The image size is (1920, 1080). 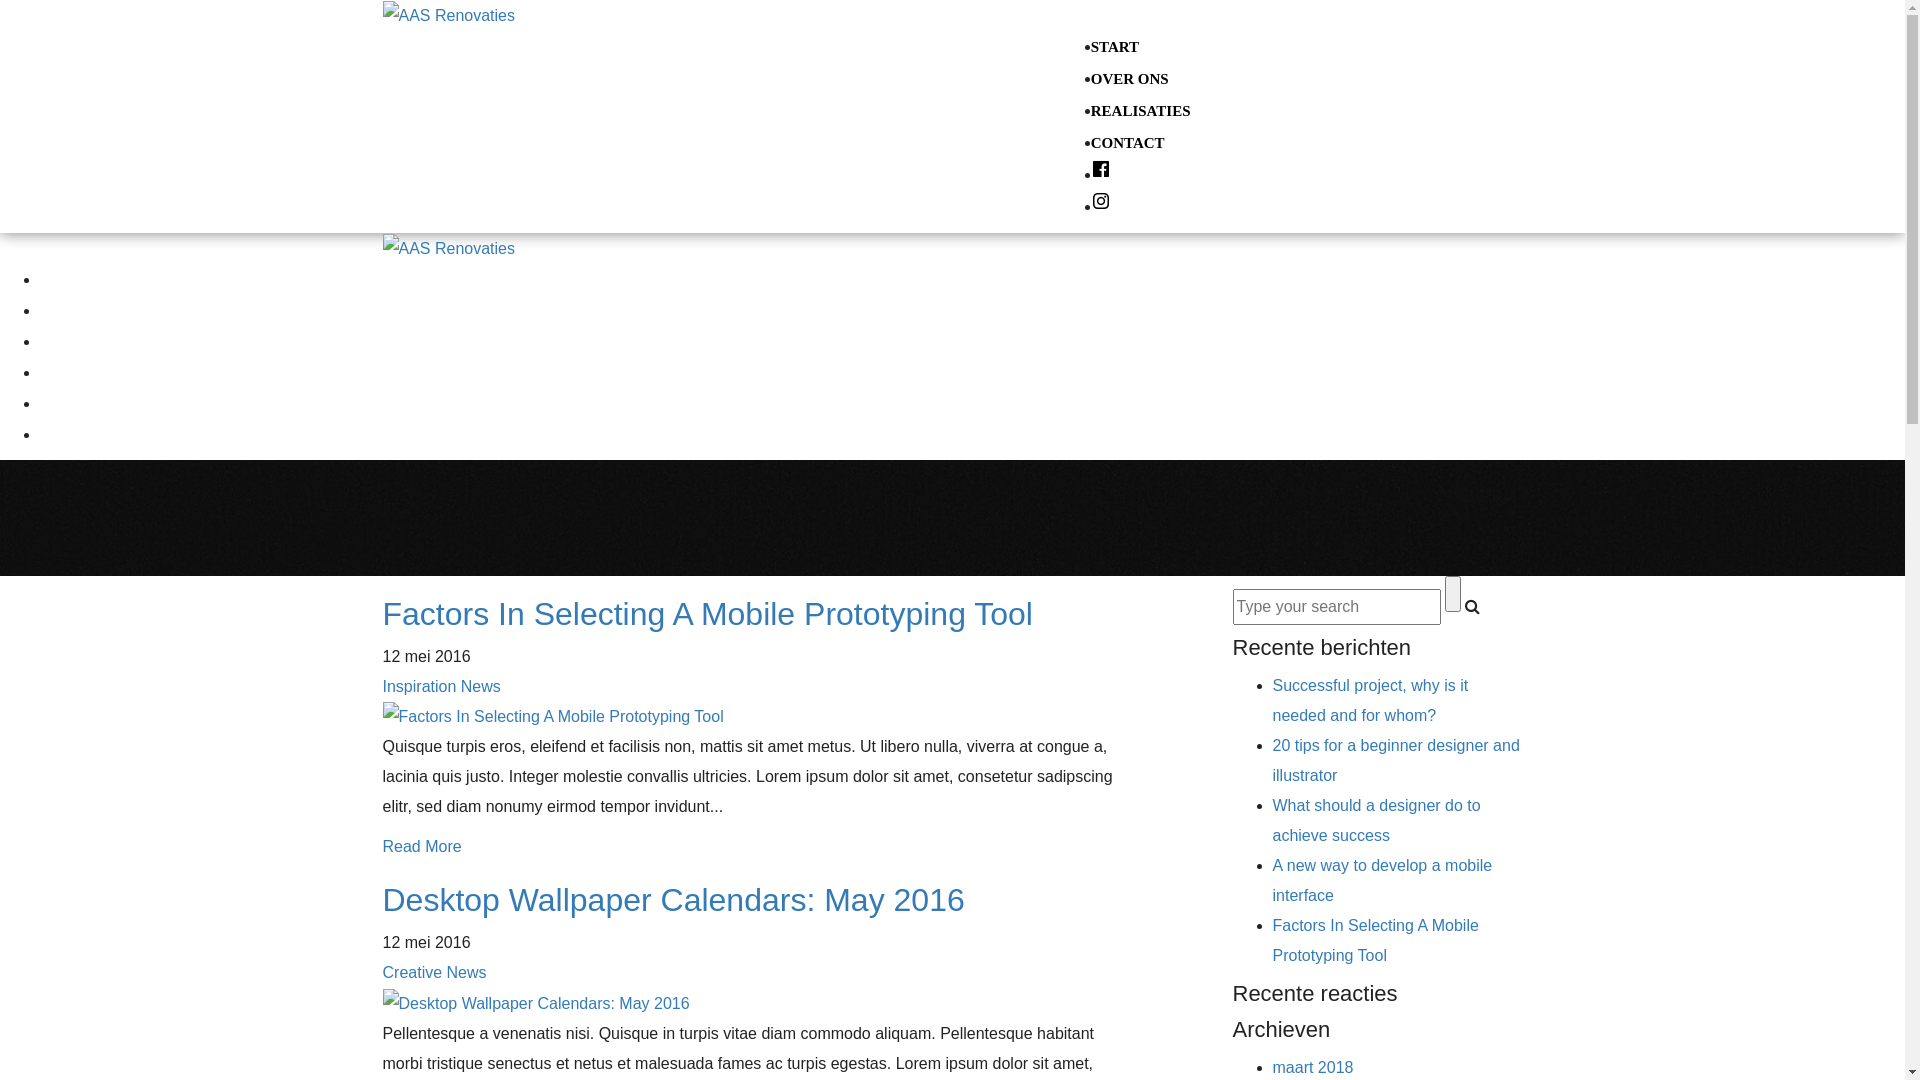 What do you see at coordinates (1101, 207) in the screenshot?
I see `title="Instagram"` at bounding box center [1101, 207].